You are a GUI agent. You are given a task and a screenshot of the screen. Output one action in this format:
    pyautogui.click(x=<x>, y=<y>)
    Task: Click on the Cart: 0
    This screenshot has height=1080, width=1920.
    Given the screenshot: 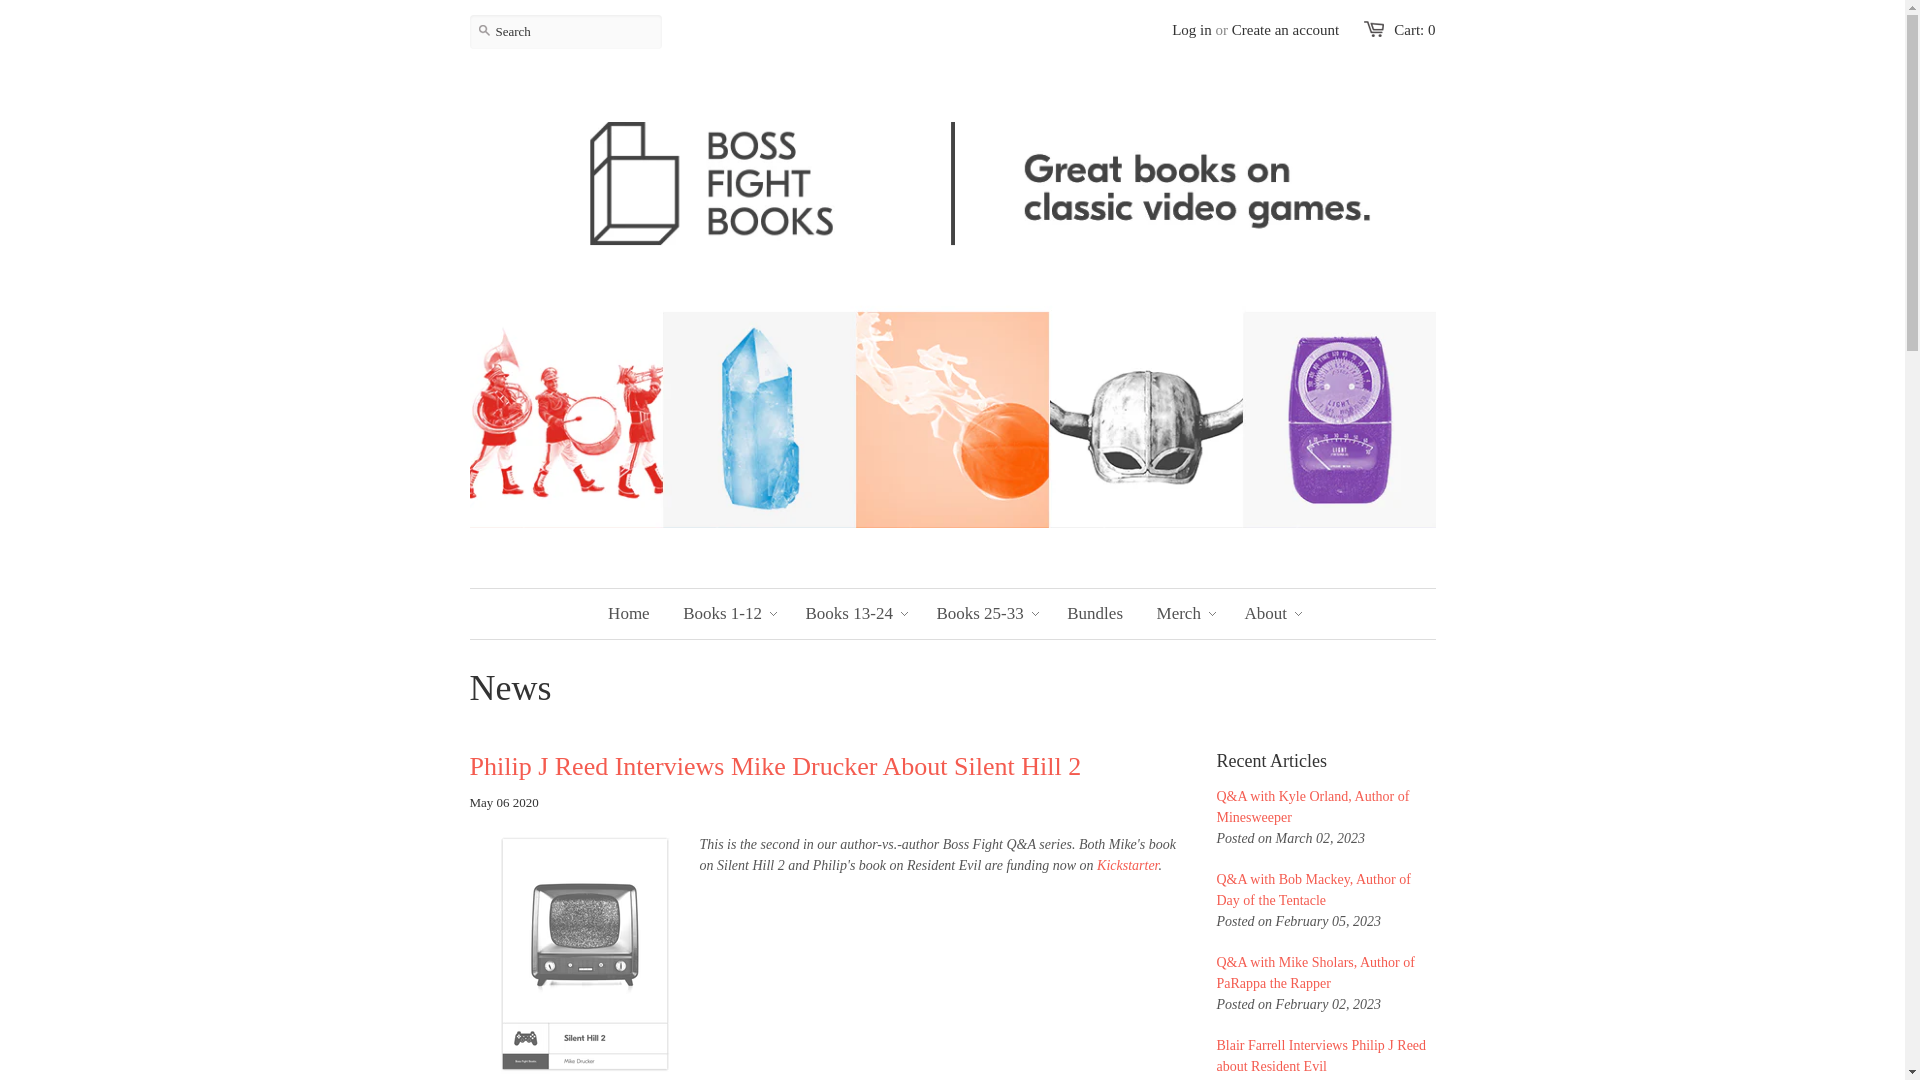 What is the action you would take?
    pyautogui.click(x=1414, y=29)
    